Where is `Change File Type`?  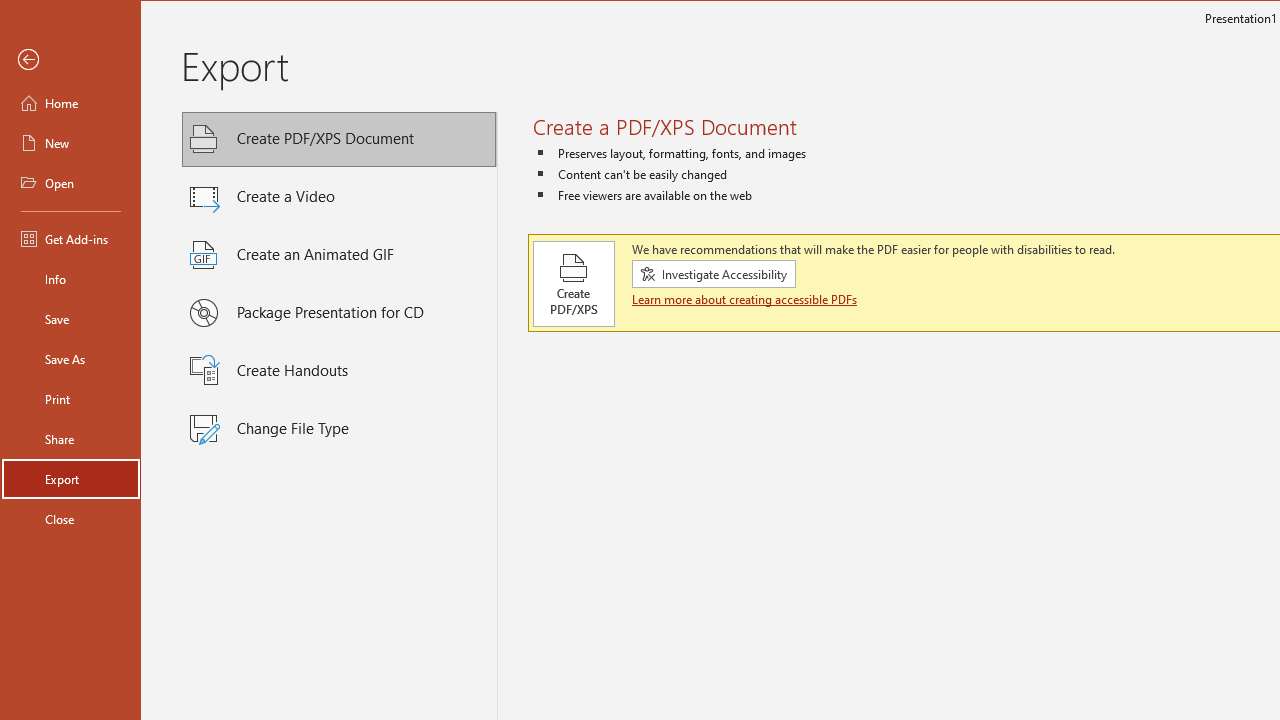 Change File Type is located at coordinates (339, 429).